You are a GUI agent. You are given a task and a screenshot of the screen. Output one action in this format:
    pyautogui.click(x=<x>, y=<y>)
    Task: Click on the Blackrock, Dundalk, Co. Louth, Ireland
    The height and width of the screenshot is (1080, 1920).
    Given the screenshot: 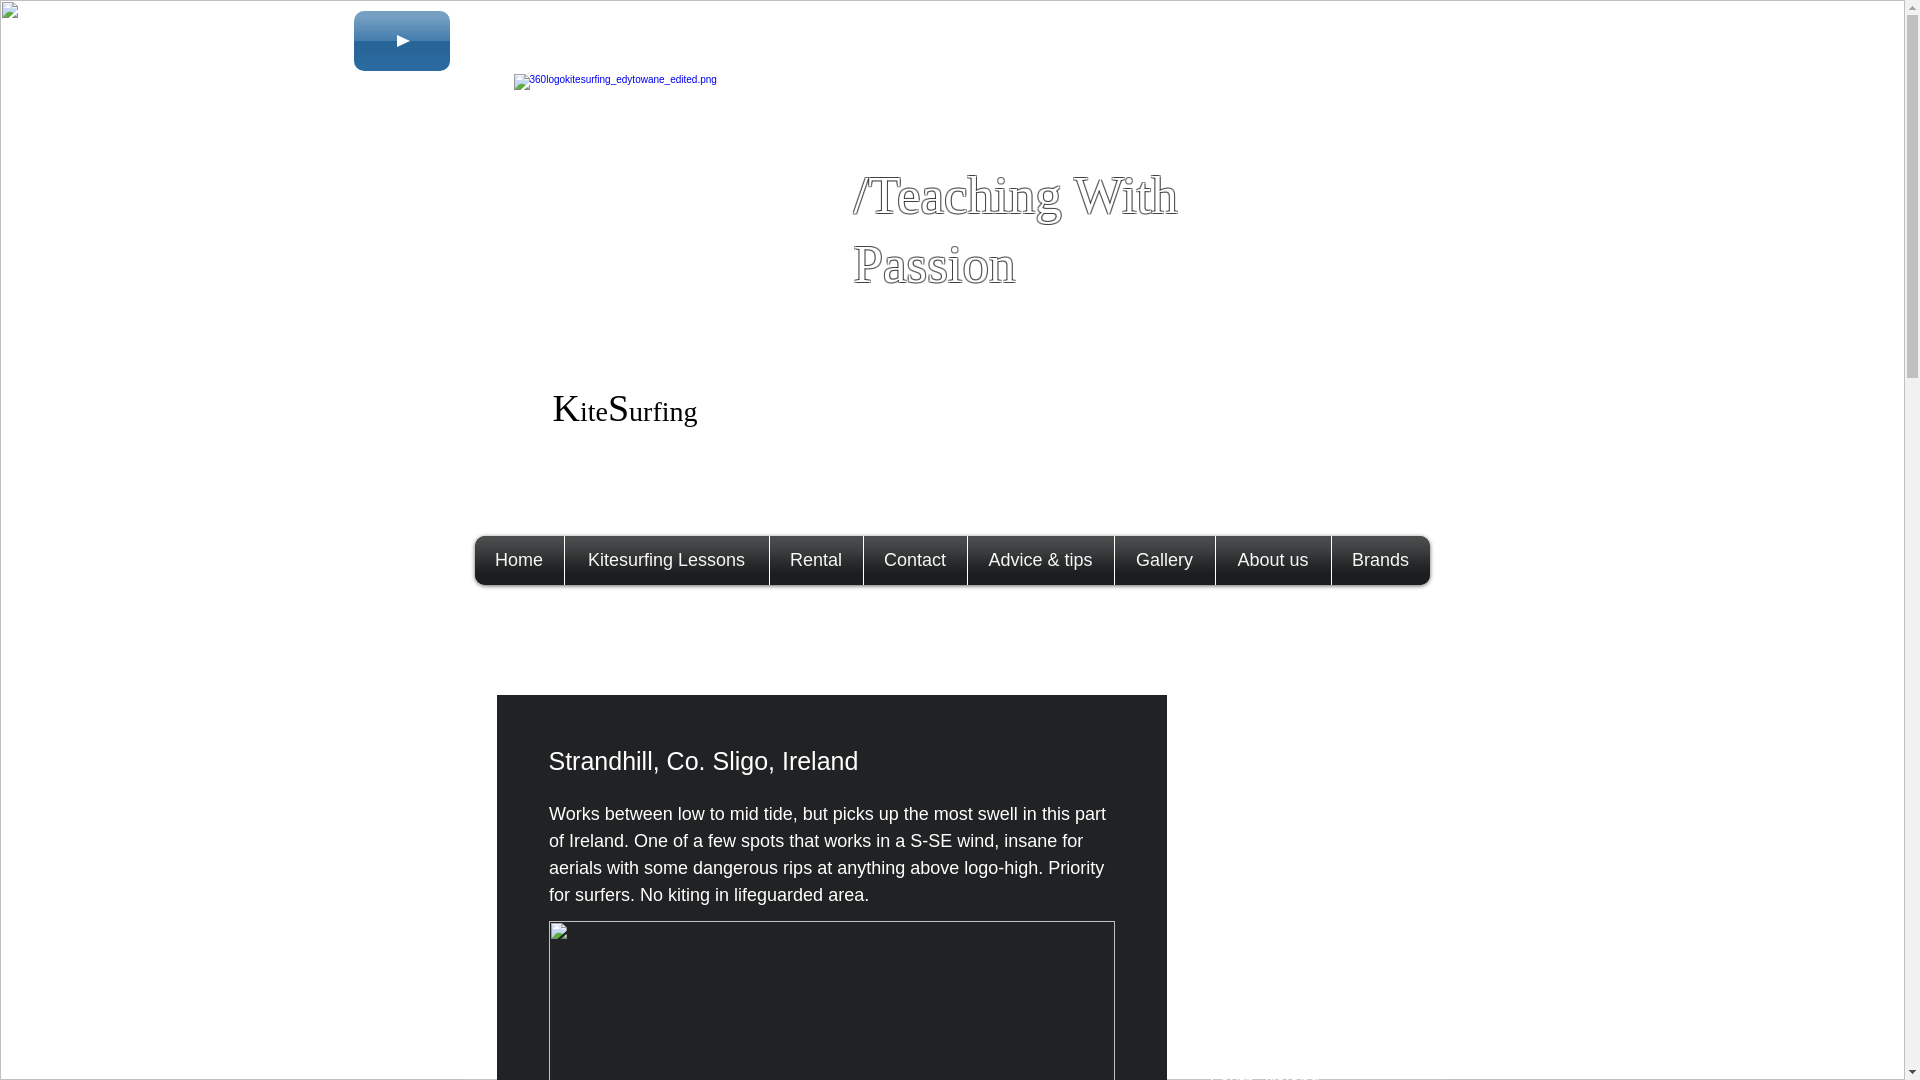 What is the action you would take?
    pyautogui.click(x=1306, y=1016)
    